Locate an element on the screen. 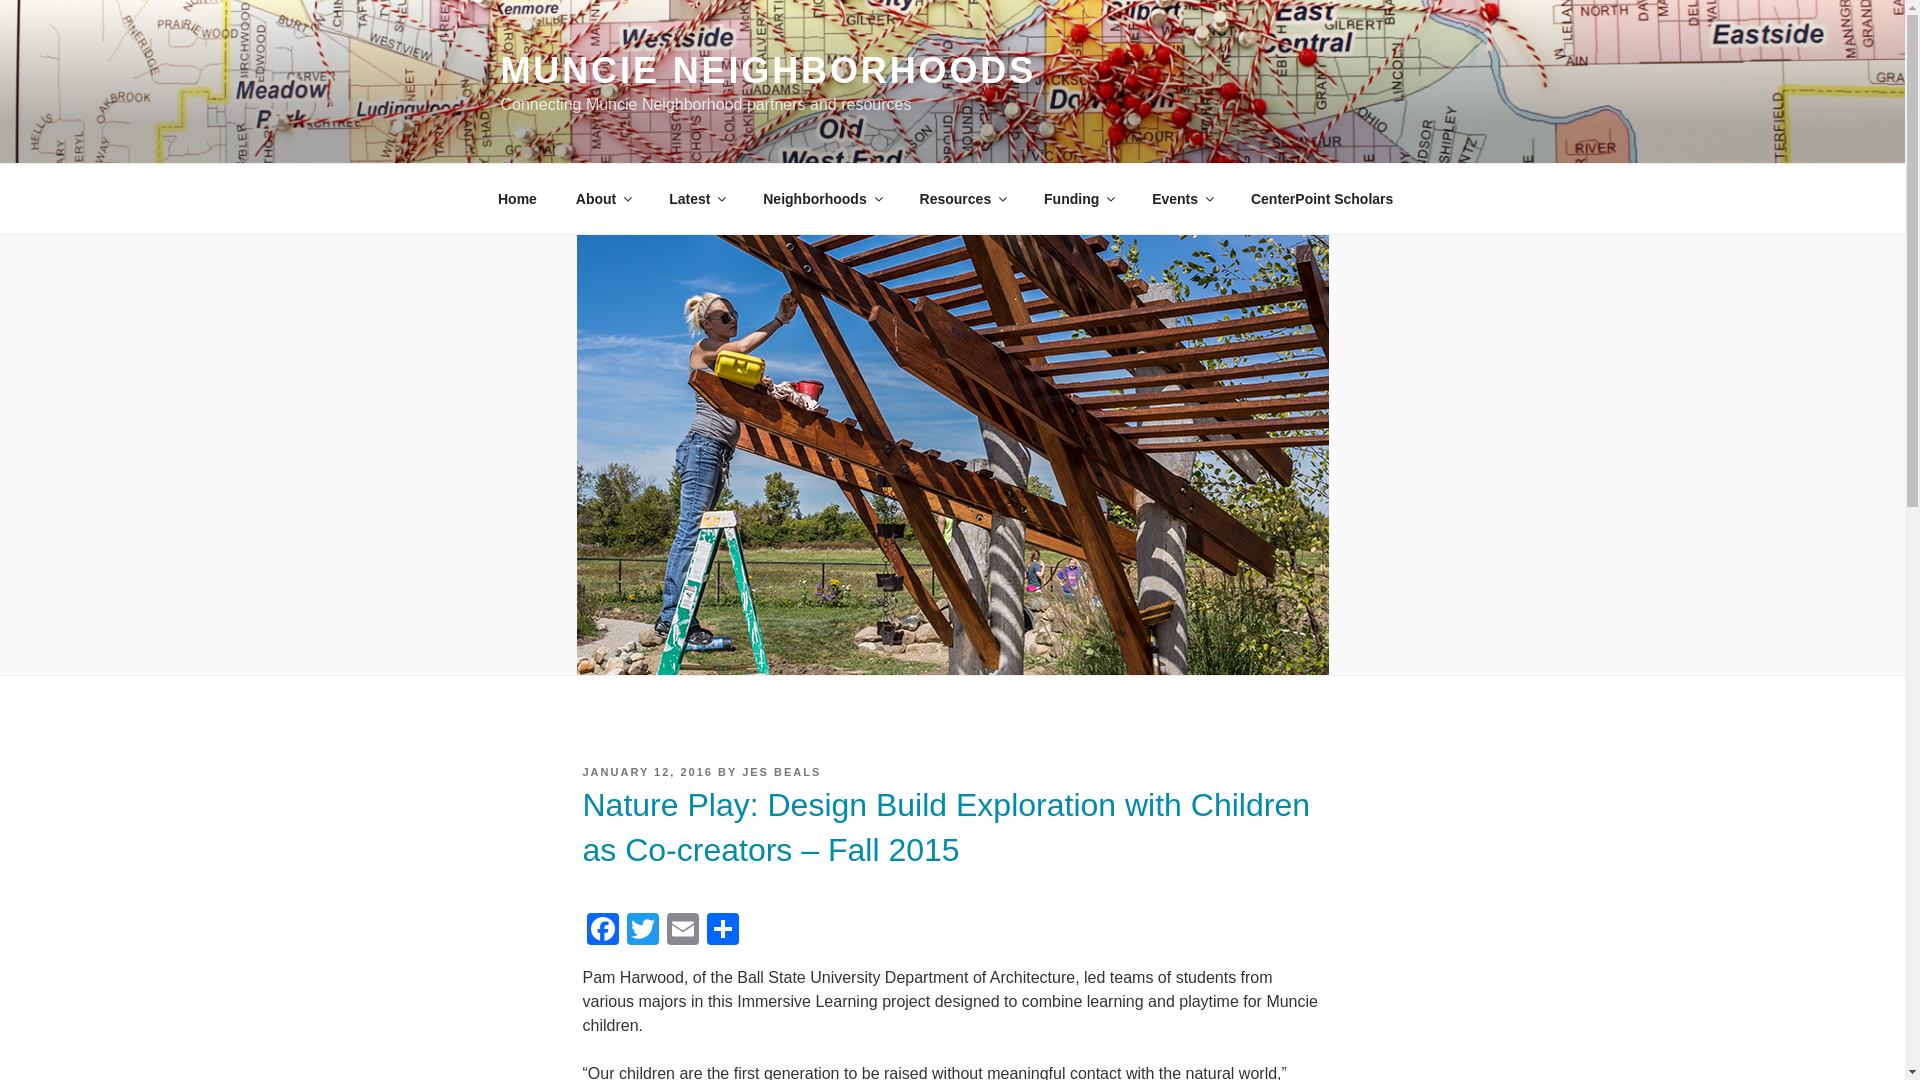 The height and width of the screenshot is (1080, 1920). Facebook is located at coordinates (602, 931).